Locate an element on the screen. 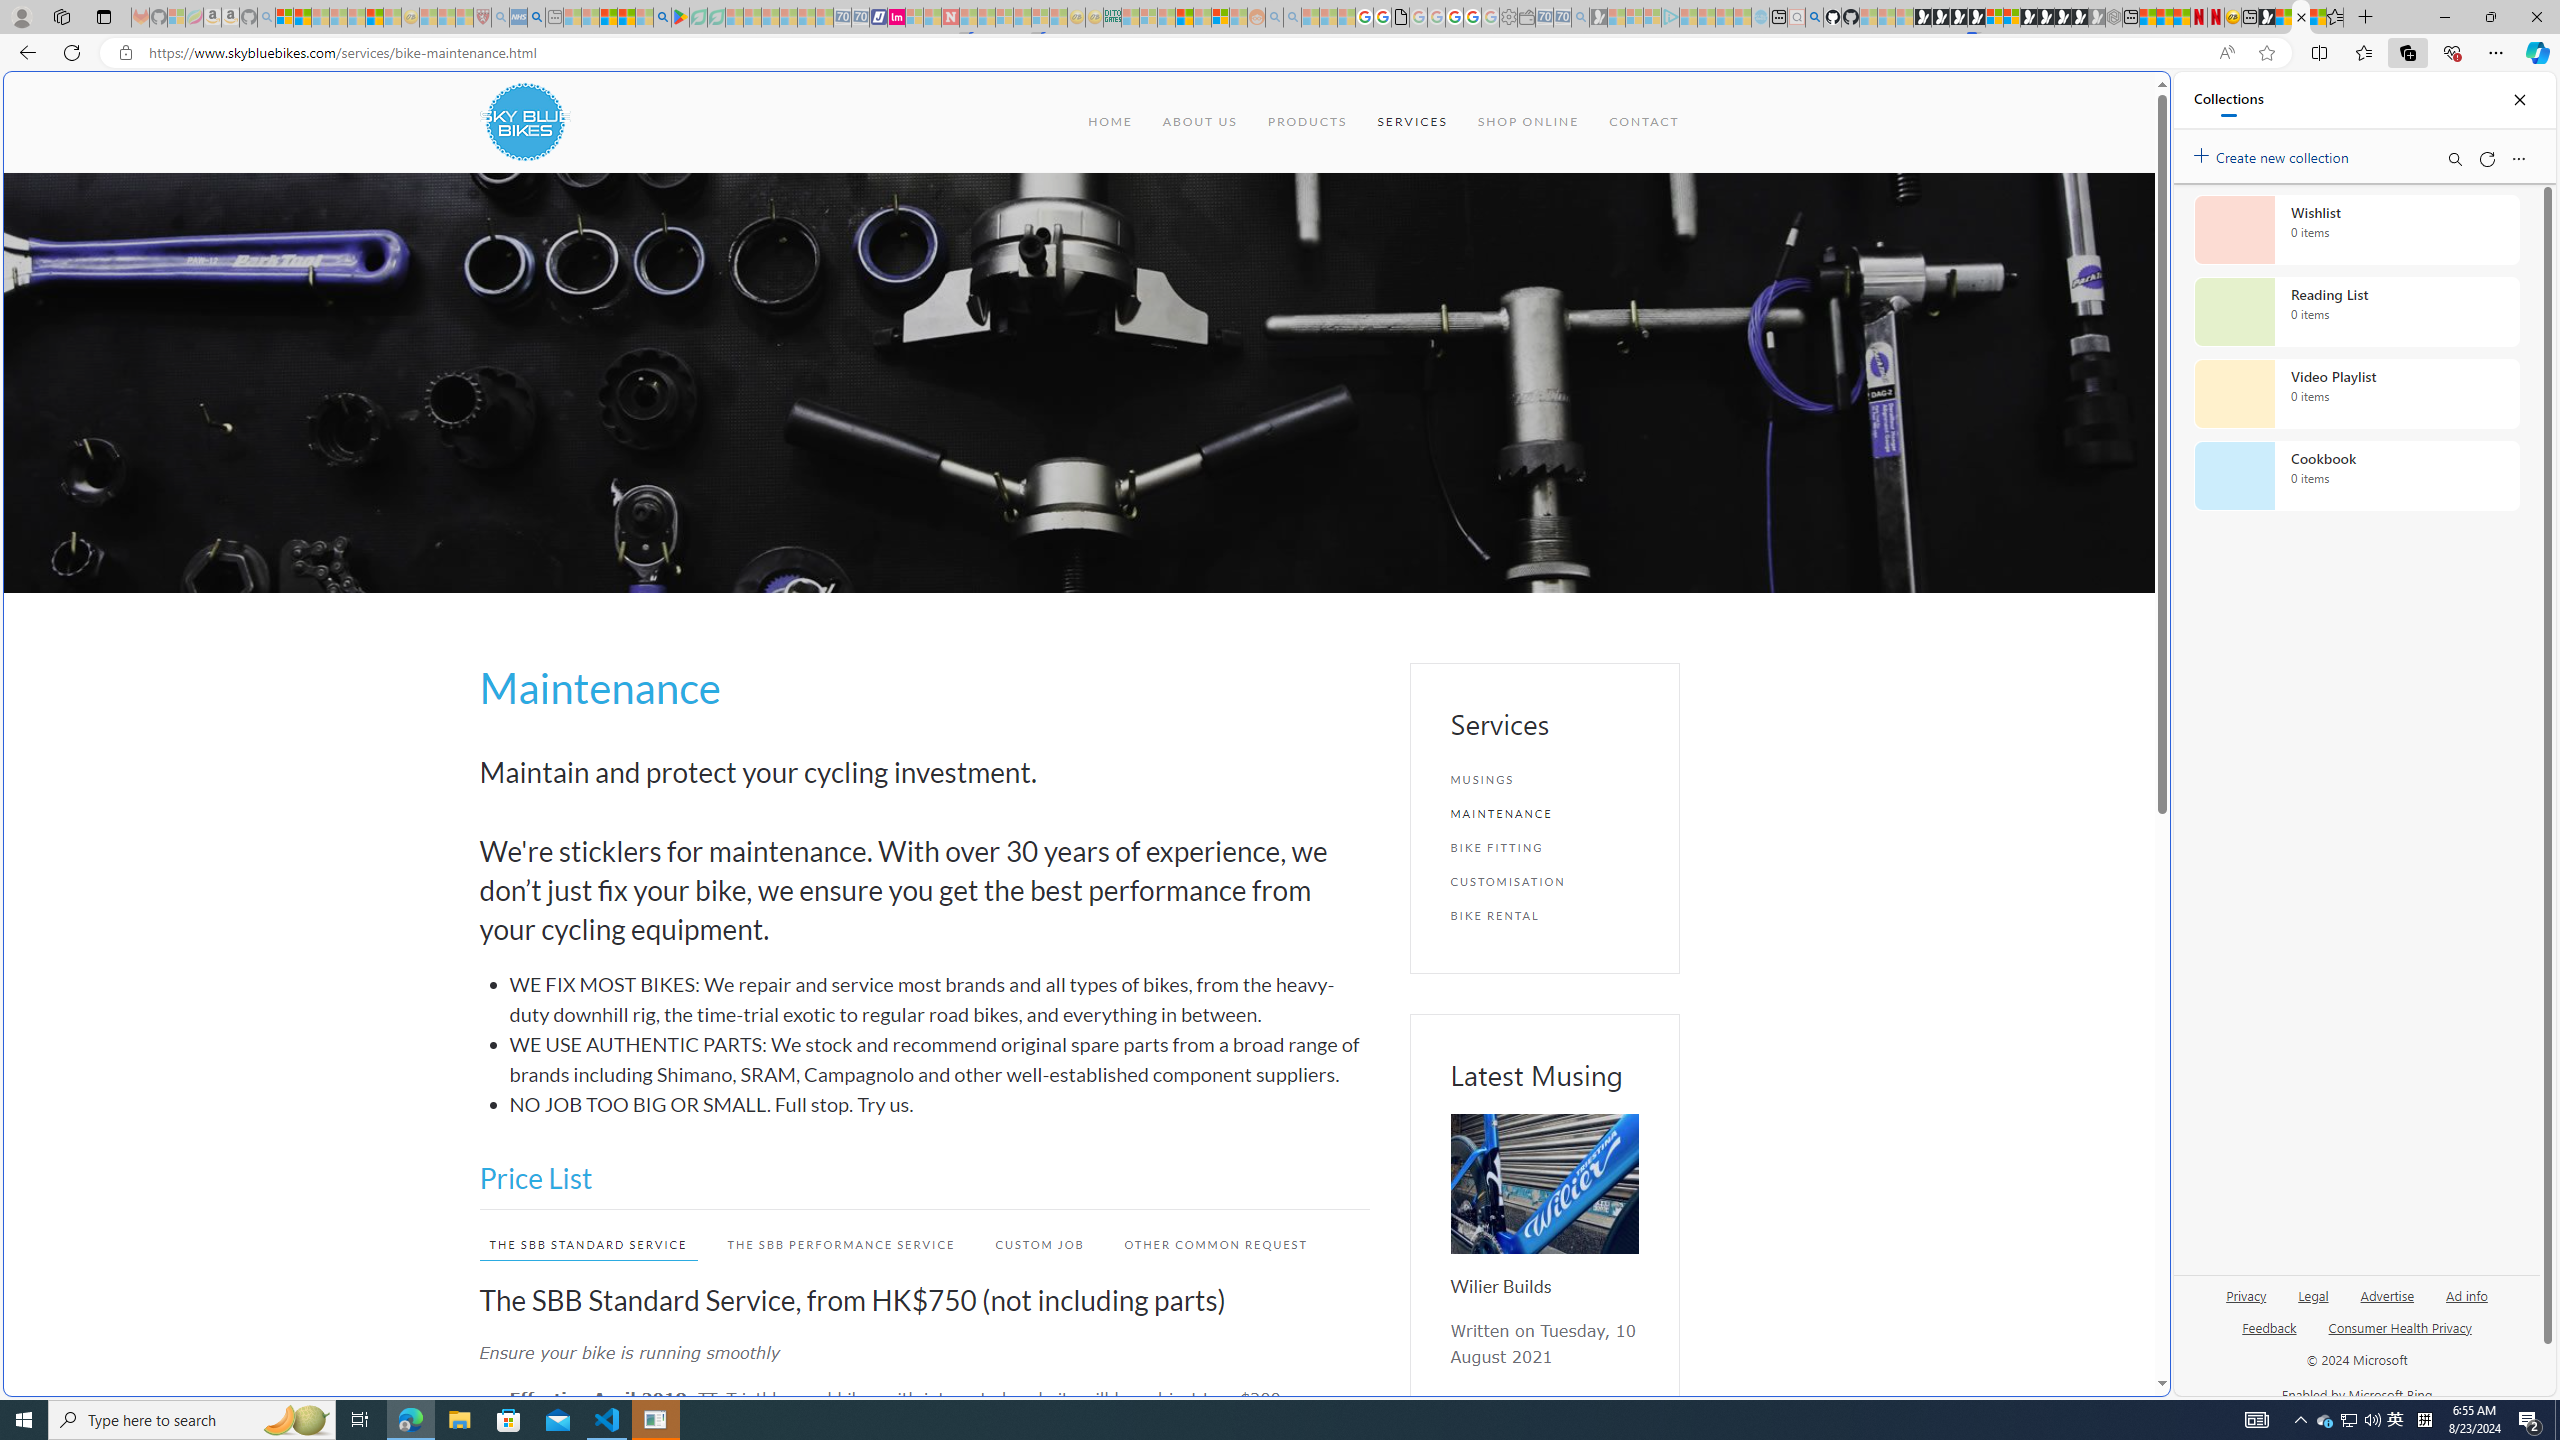 The height and width of the screenshot is (1440, 2560). New tab is located at coordinates (1280, 1202).